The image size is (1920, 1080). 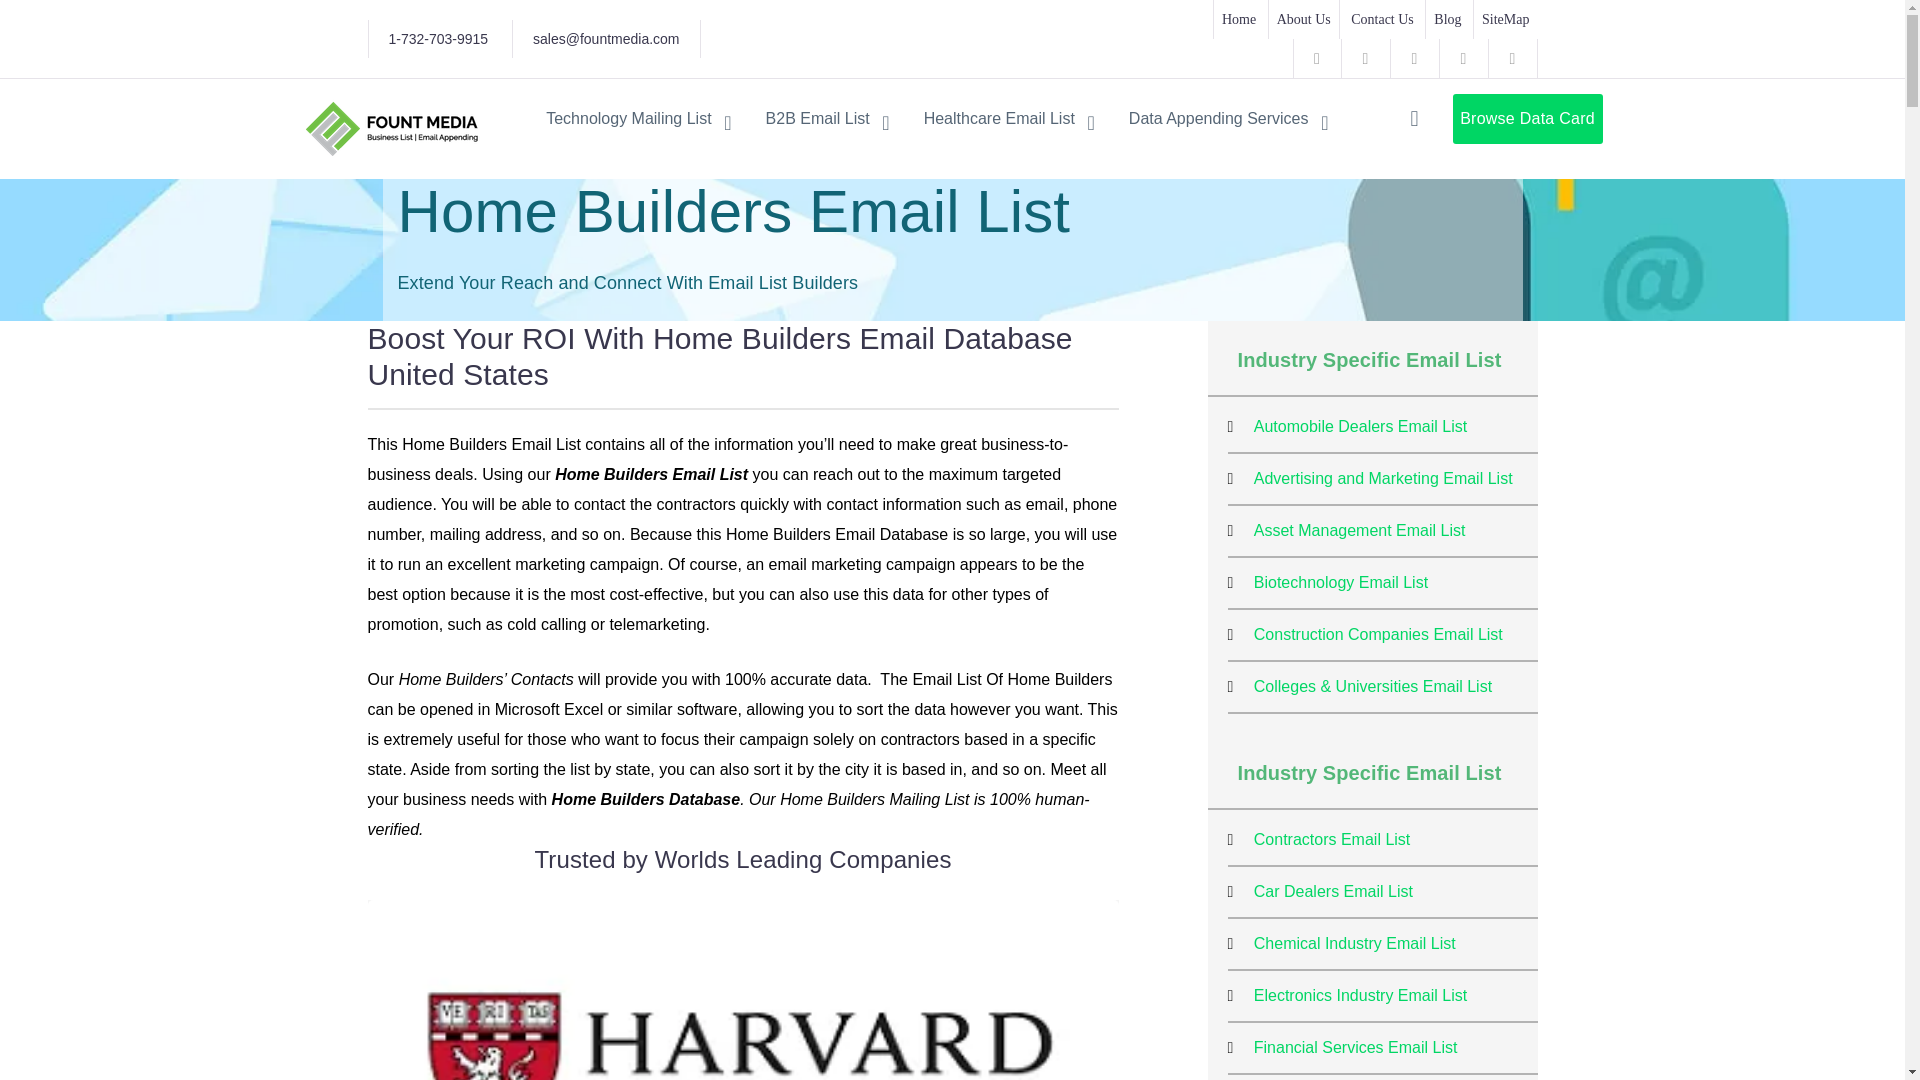 What do you see at coordinates (1382, 19) in the screenshot?
I see `Contact Us` at bounding box center [1382, 19].